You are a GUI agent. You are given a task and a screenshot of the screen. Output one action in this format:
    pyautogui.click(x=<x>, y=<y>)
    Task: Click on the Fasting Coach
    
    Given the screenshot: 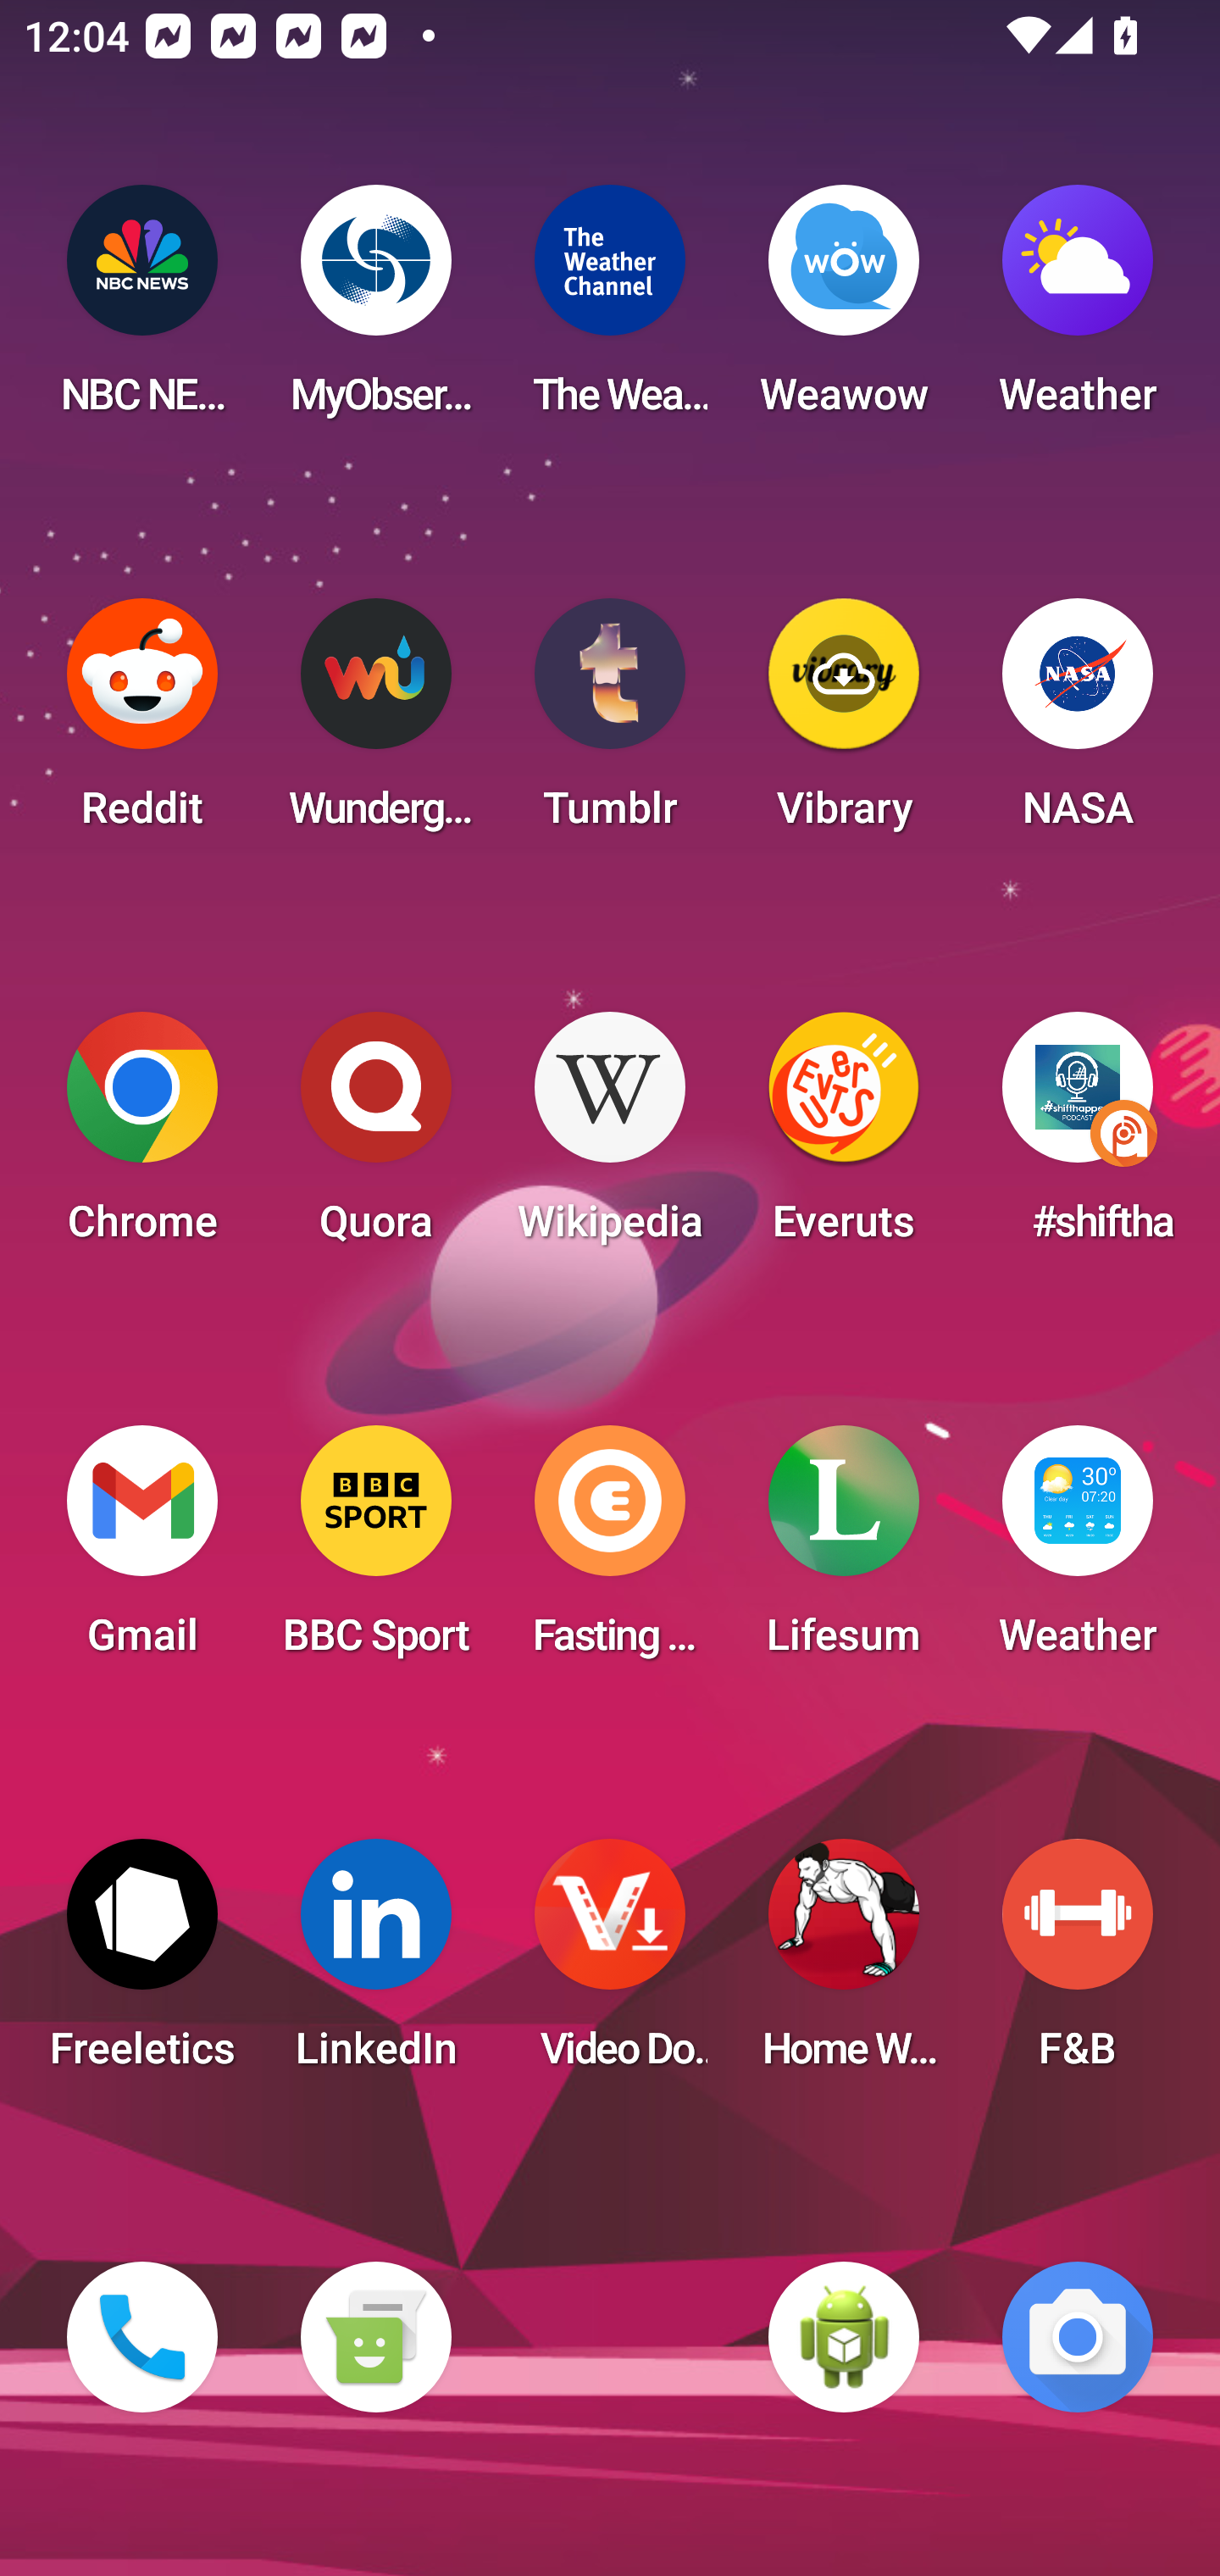 What is the action you would take?
    pyautogui.click(x=610, y=1551)
    